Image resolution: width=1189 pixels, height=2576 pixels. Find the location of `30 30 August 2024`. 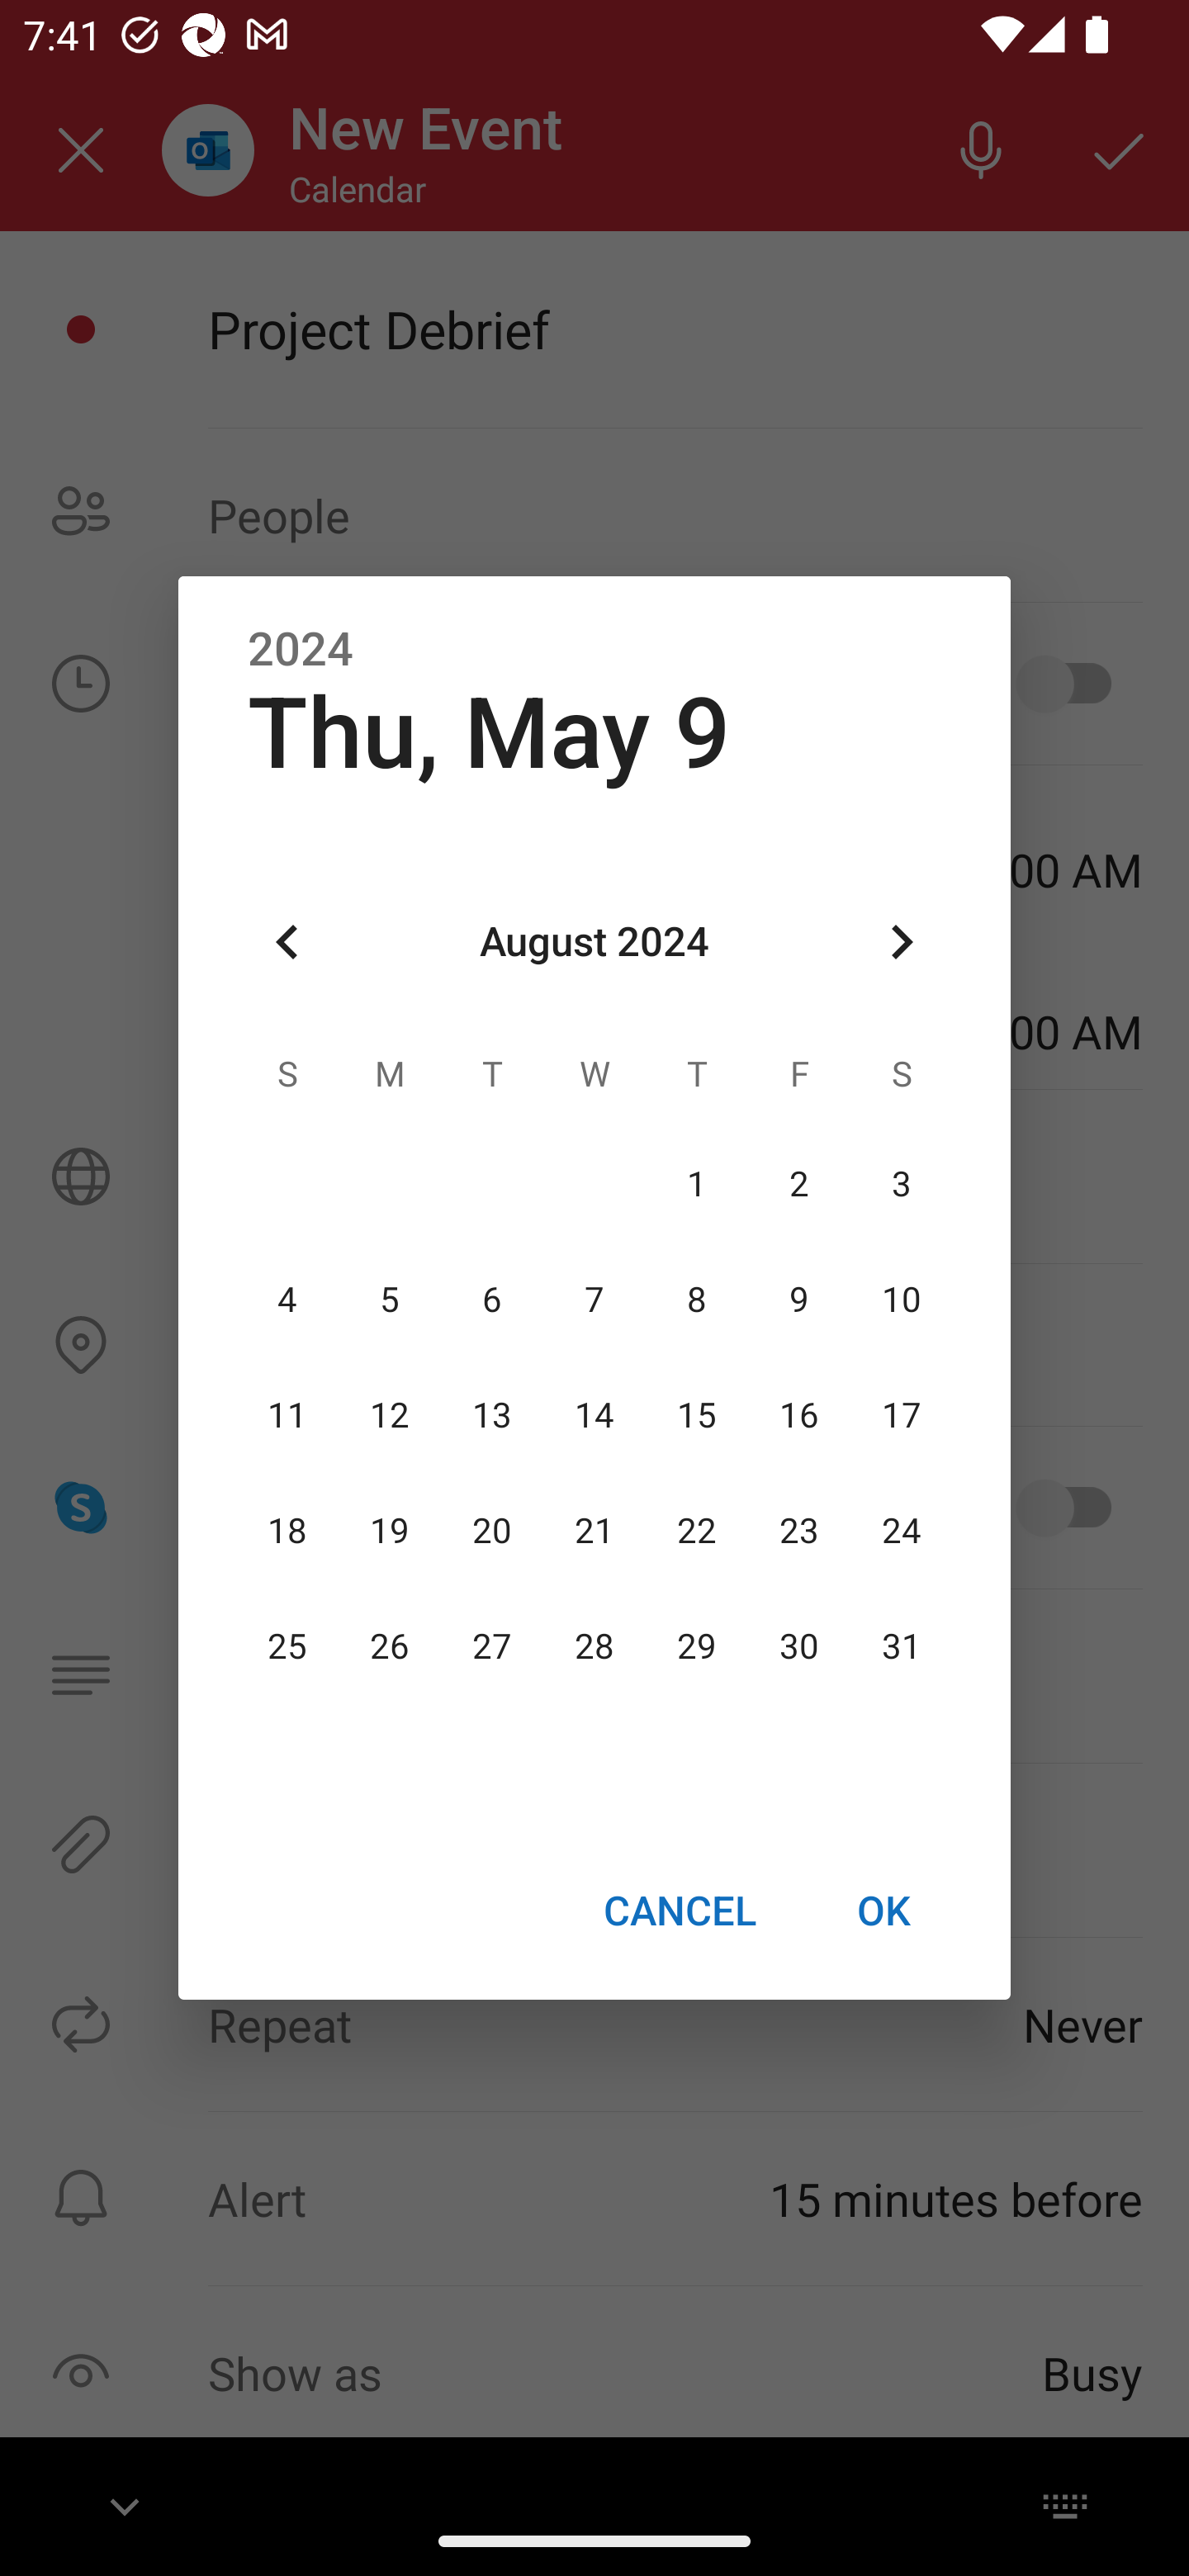

30 30 August 2024 is located at coordinates (798, 1647).